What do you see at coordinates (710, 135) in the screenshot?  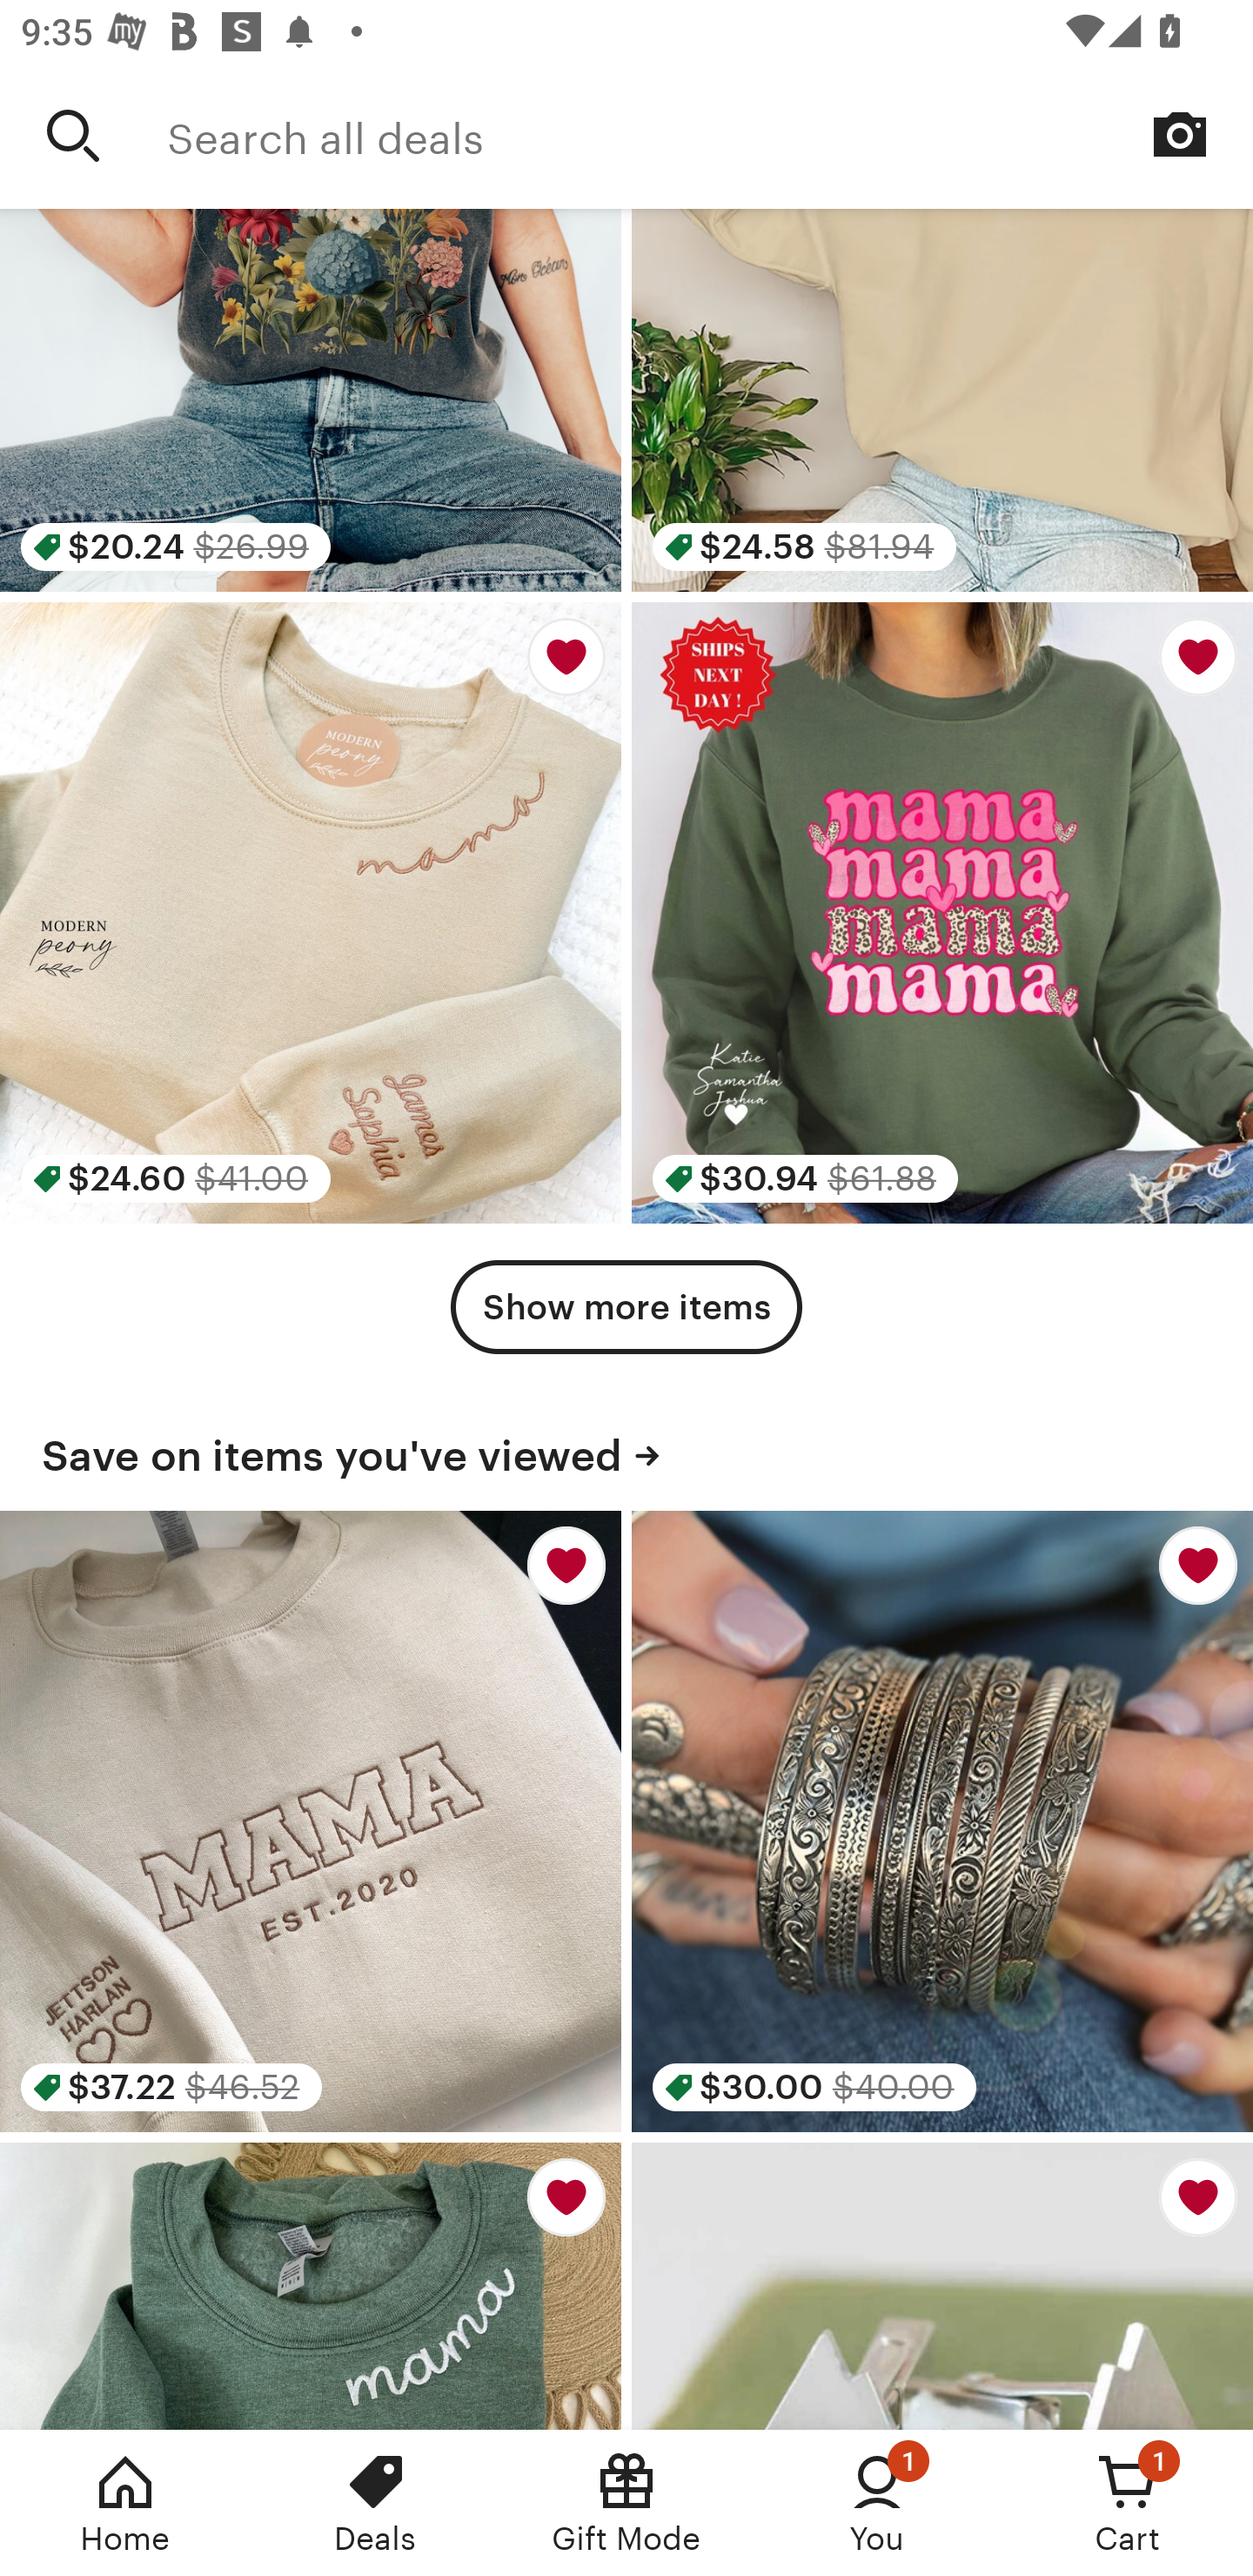 I see `Search all deals` at bounding box center [710, 135].